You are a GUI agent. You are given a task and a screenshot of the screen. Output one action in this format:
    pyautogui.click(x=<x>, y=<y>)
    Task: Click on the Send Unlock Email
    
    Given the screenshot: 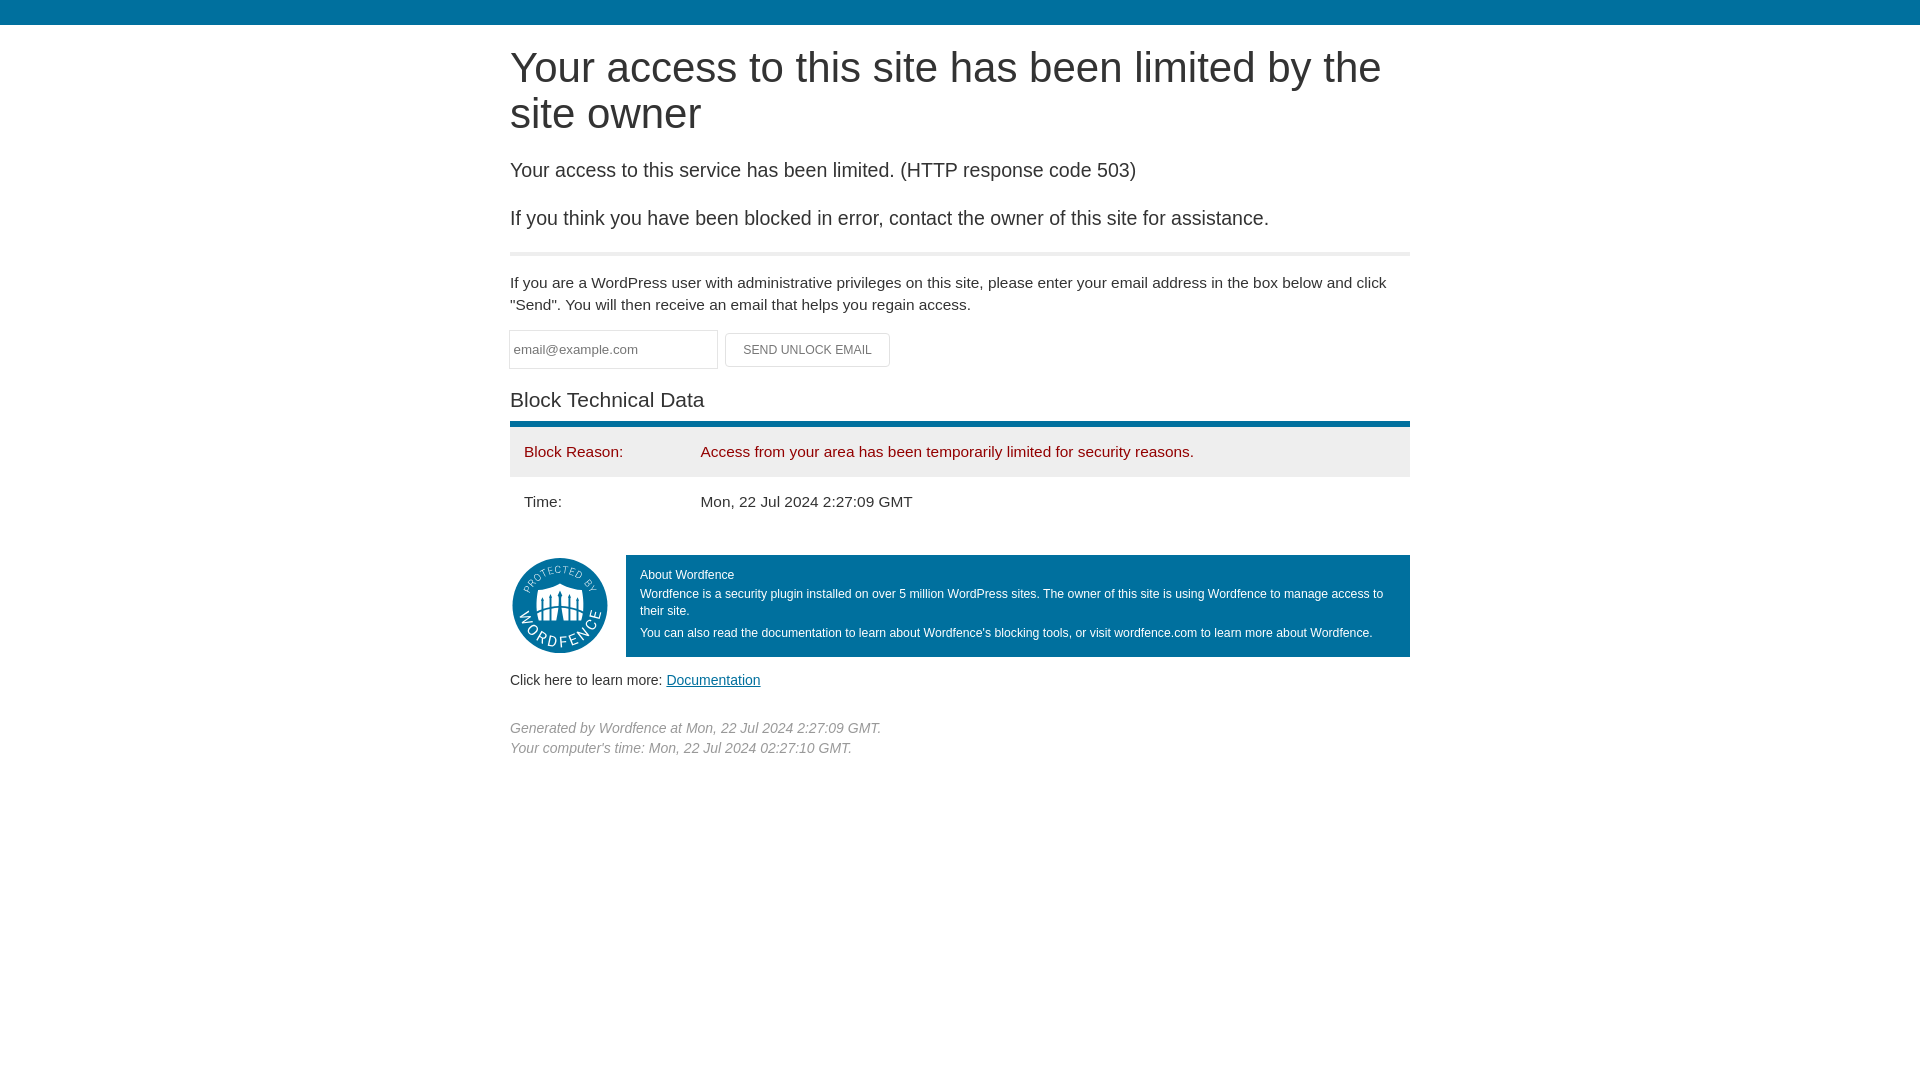 What is the action you would take?
    pyautogui.click(x=808, y=350)
    